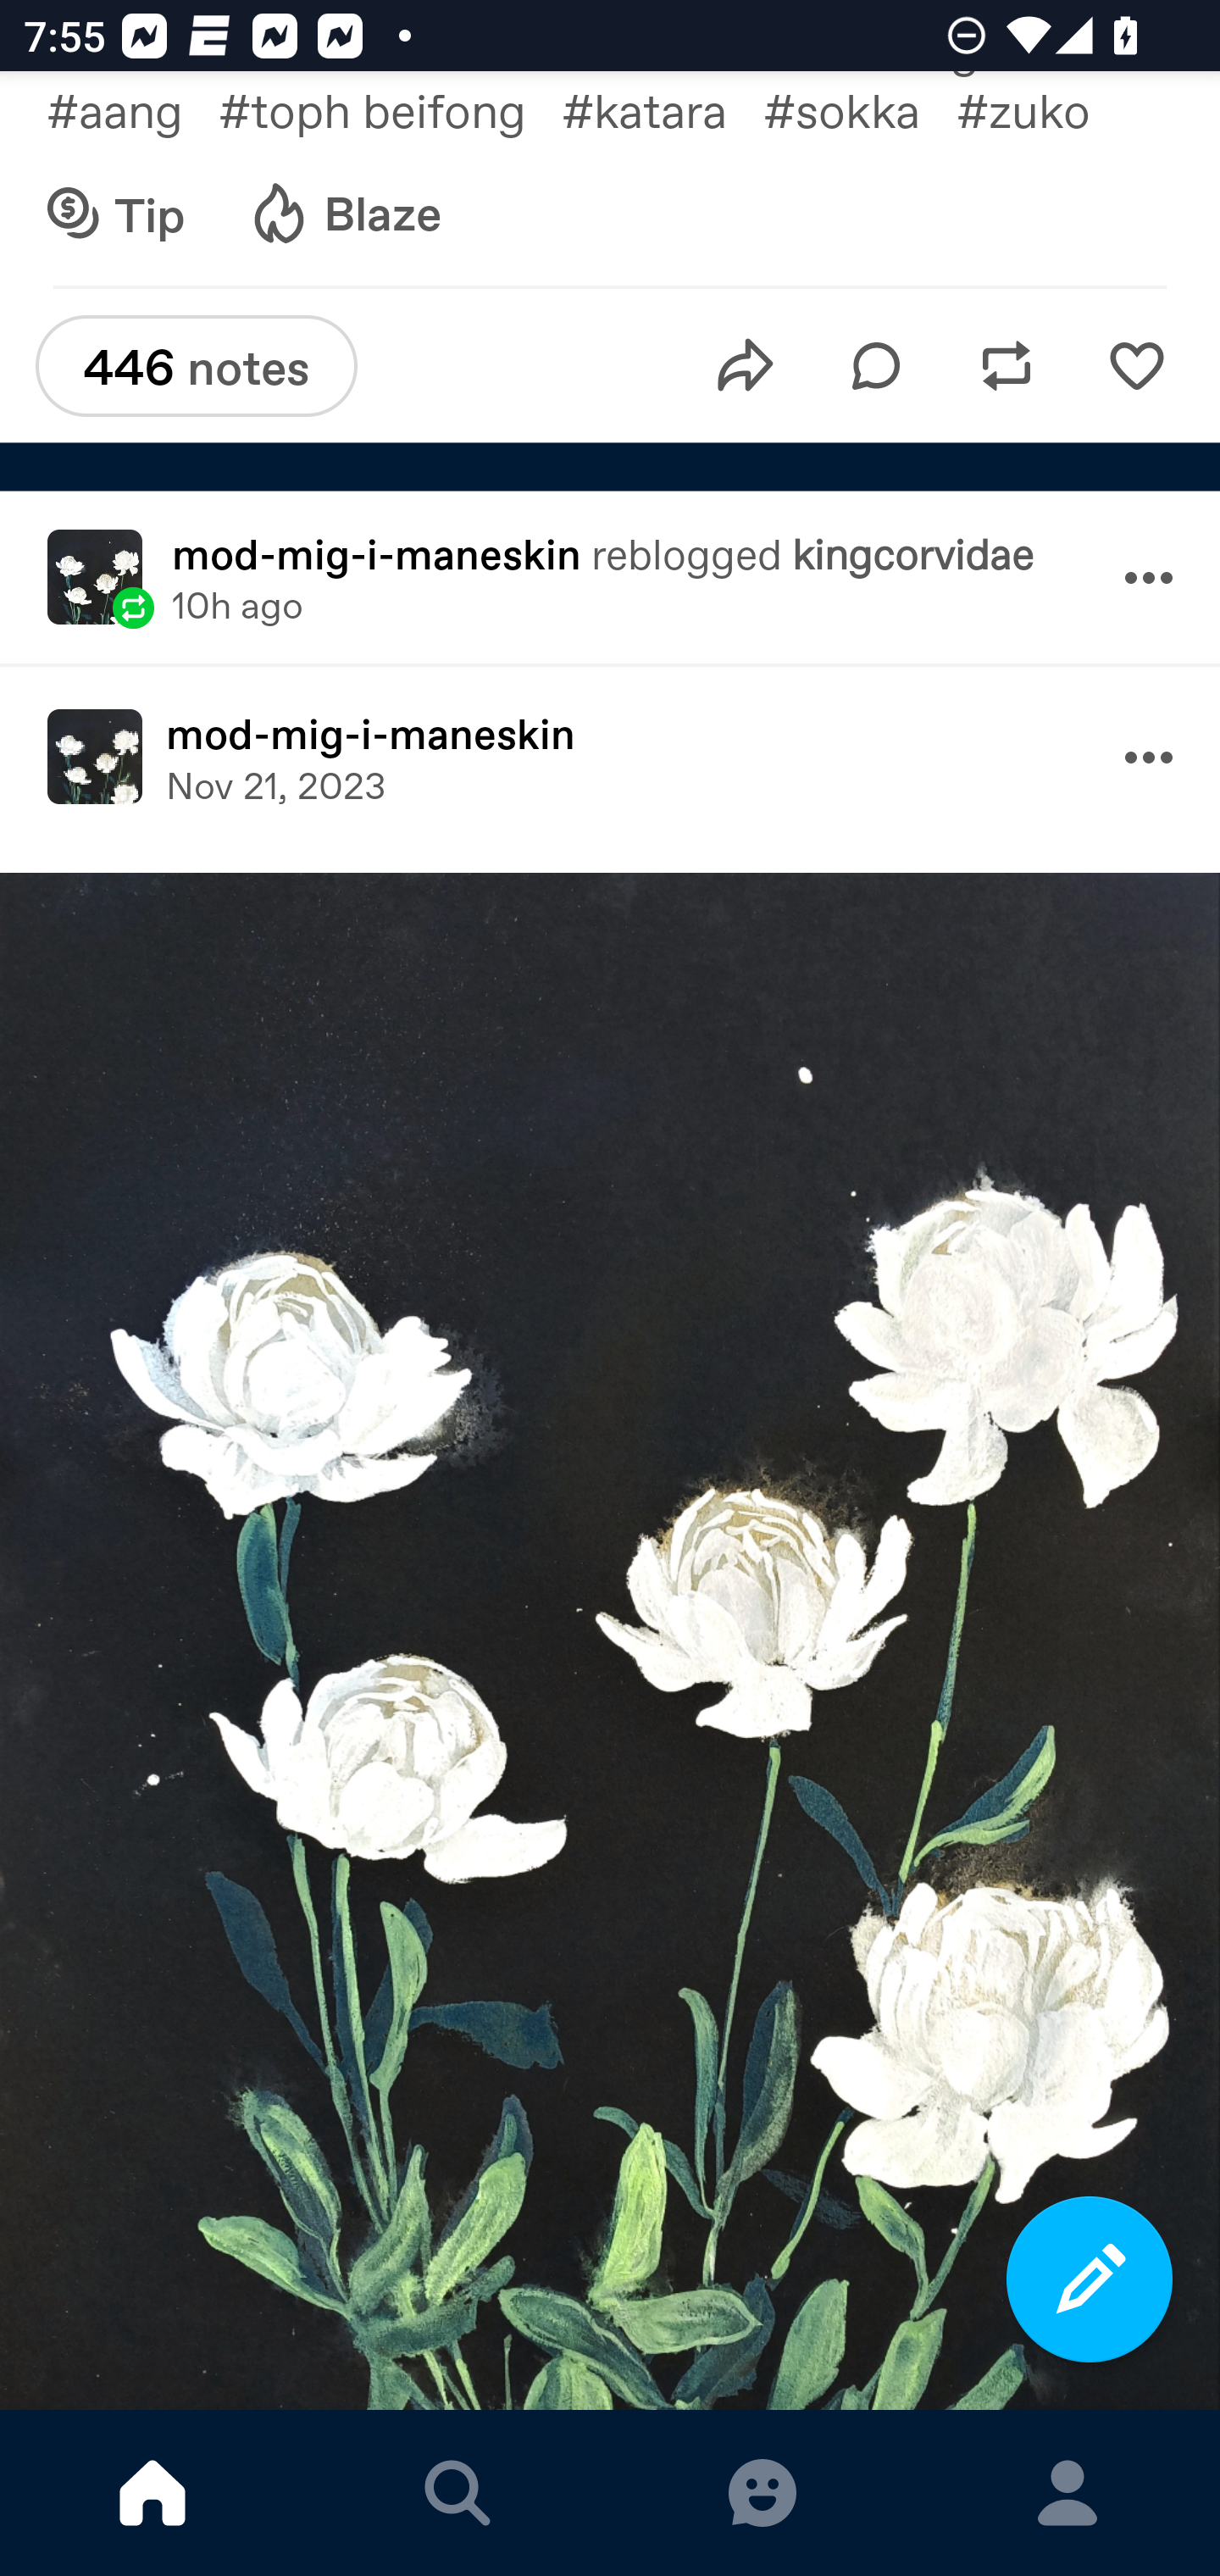  I want to click on #katara, so click(663, 109).